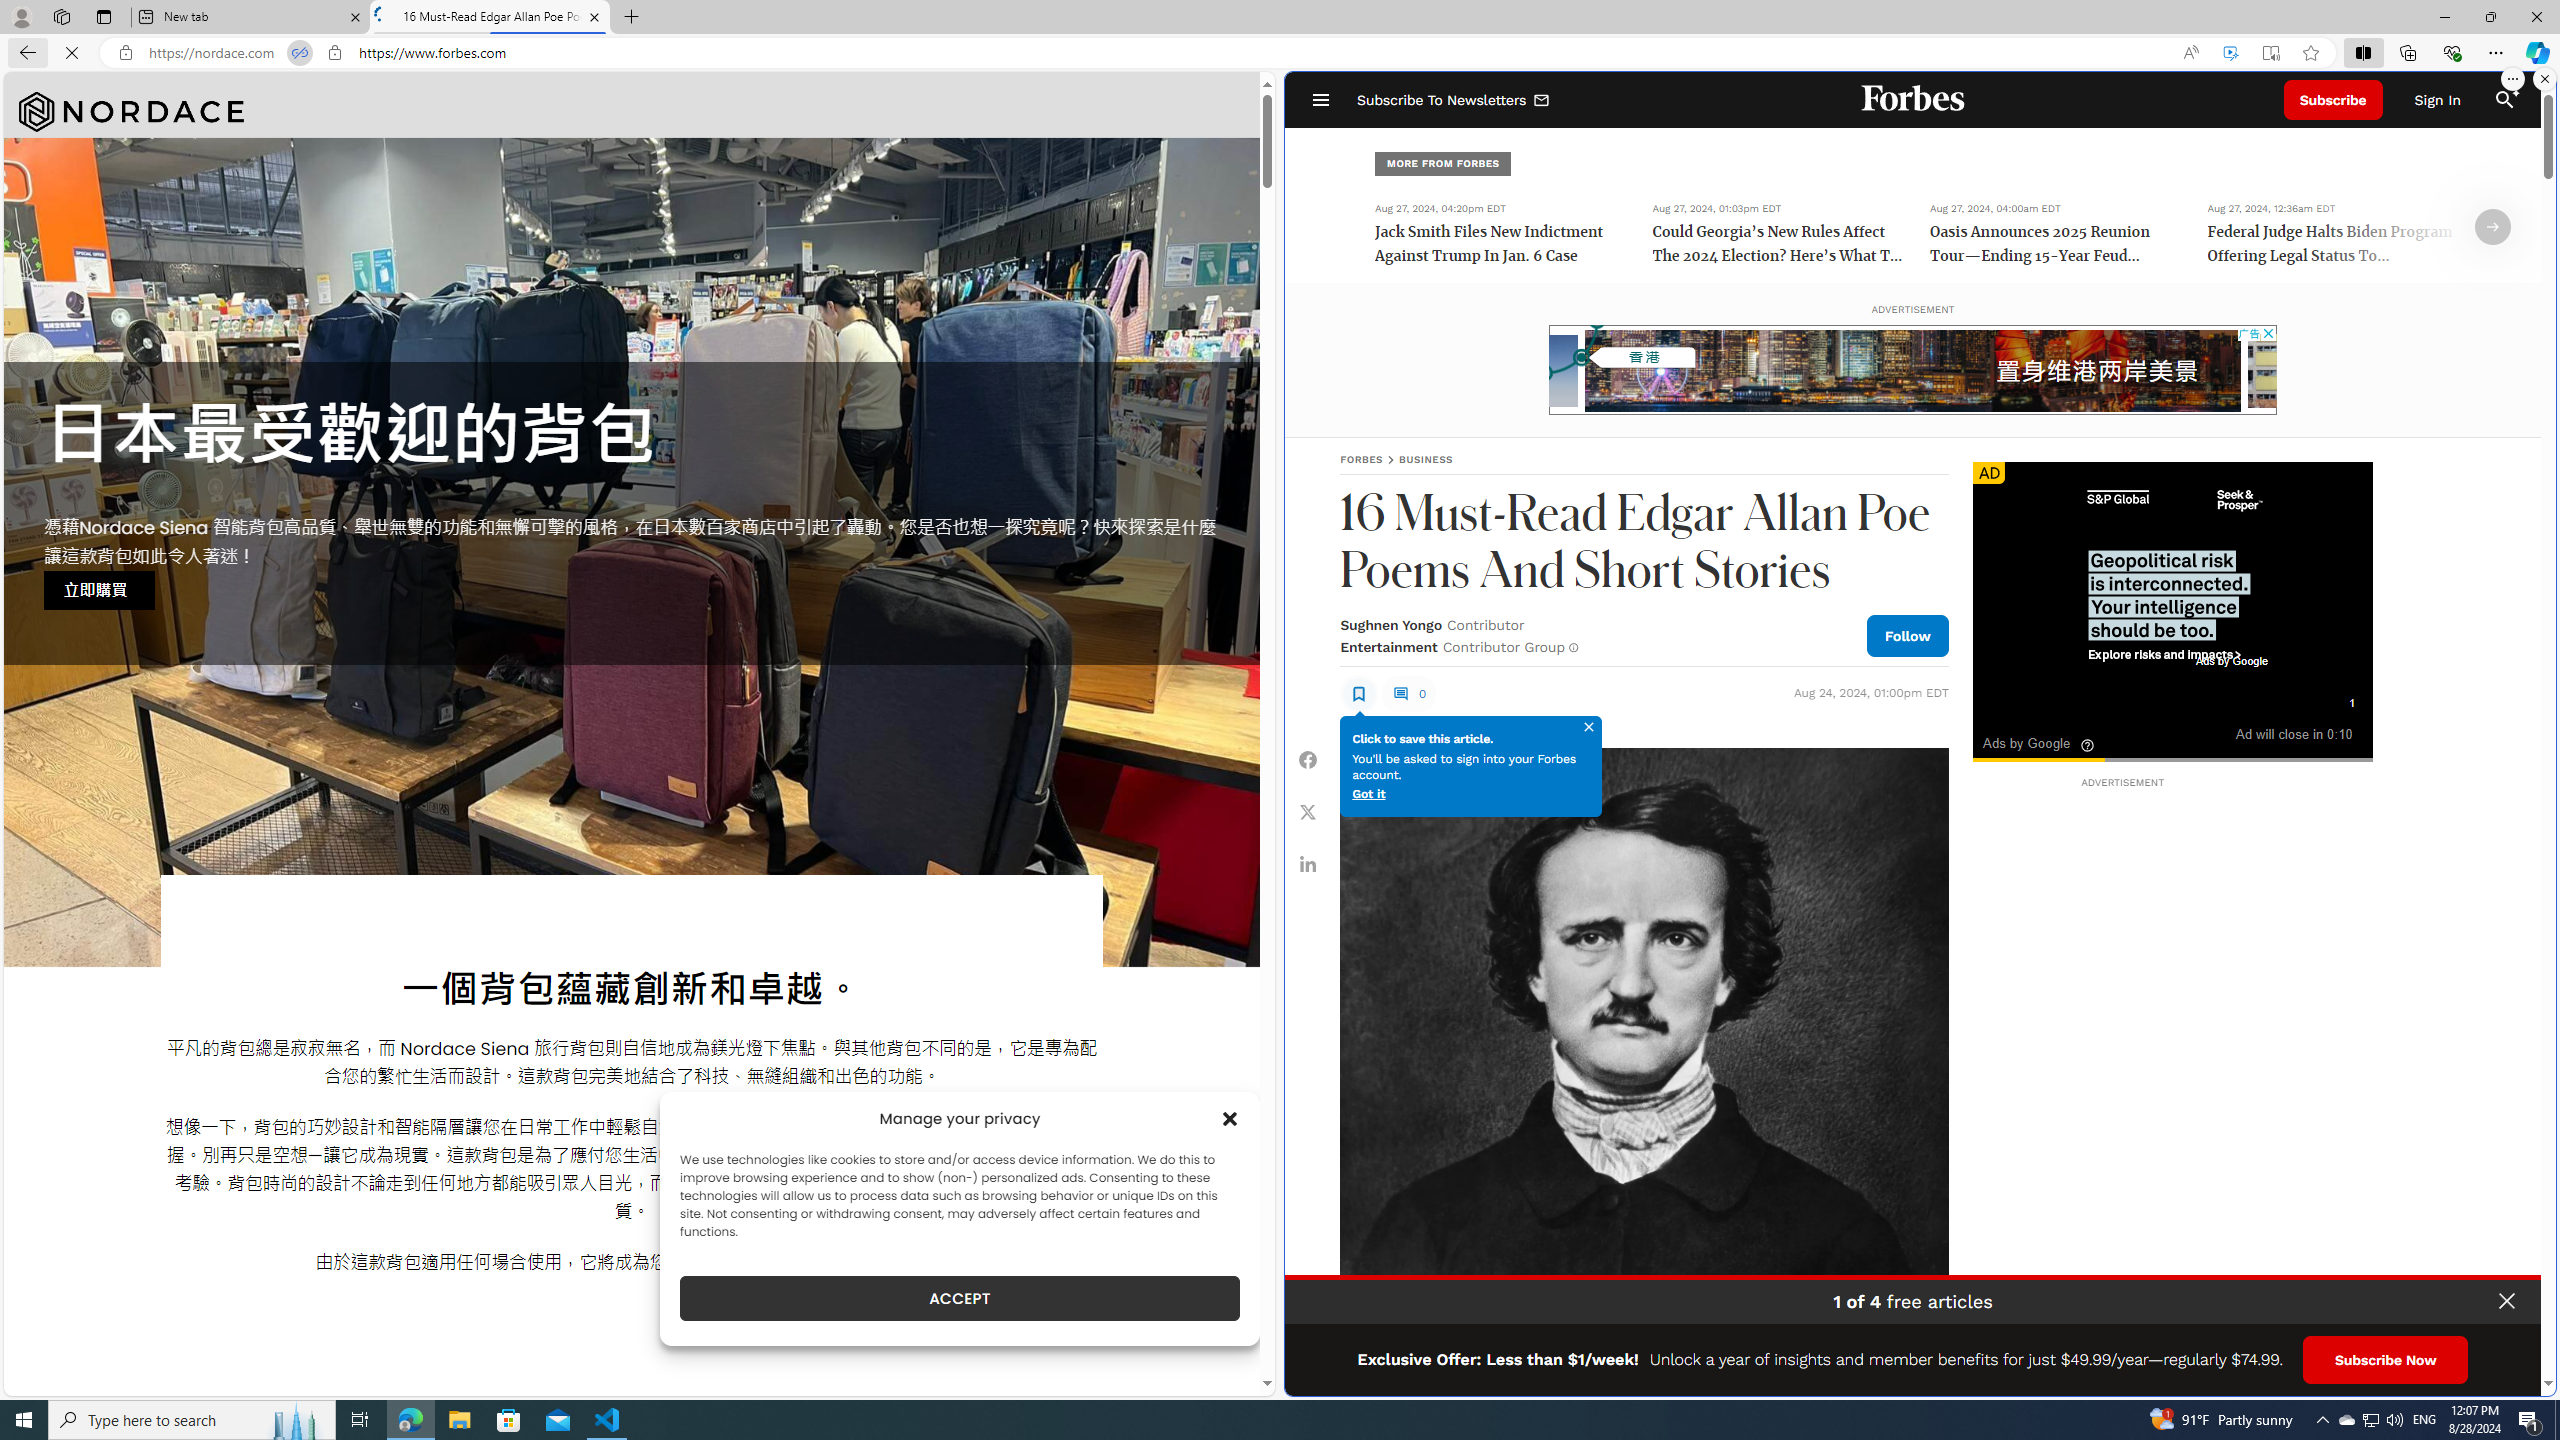 The image size is (2560, 1440). Describe the element at coordinates (2493, 227) in the screenshot. I see `Class: fs-icon fs-icon--arrow-right` at that location.